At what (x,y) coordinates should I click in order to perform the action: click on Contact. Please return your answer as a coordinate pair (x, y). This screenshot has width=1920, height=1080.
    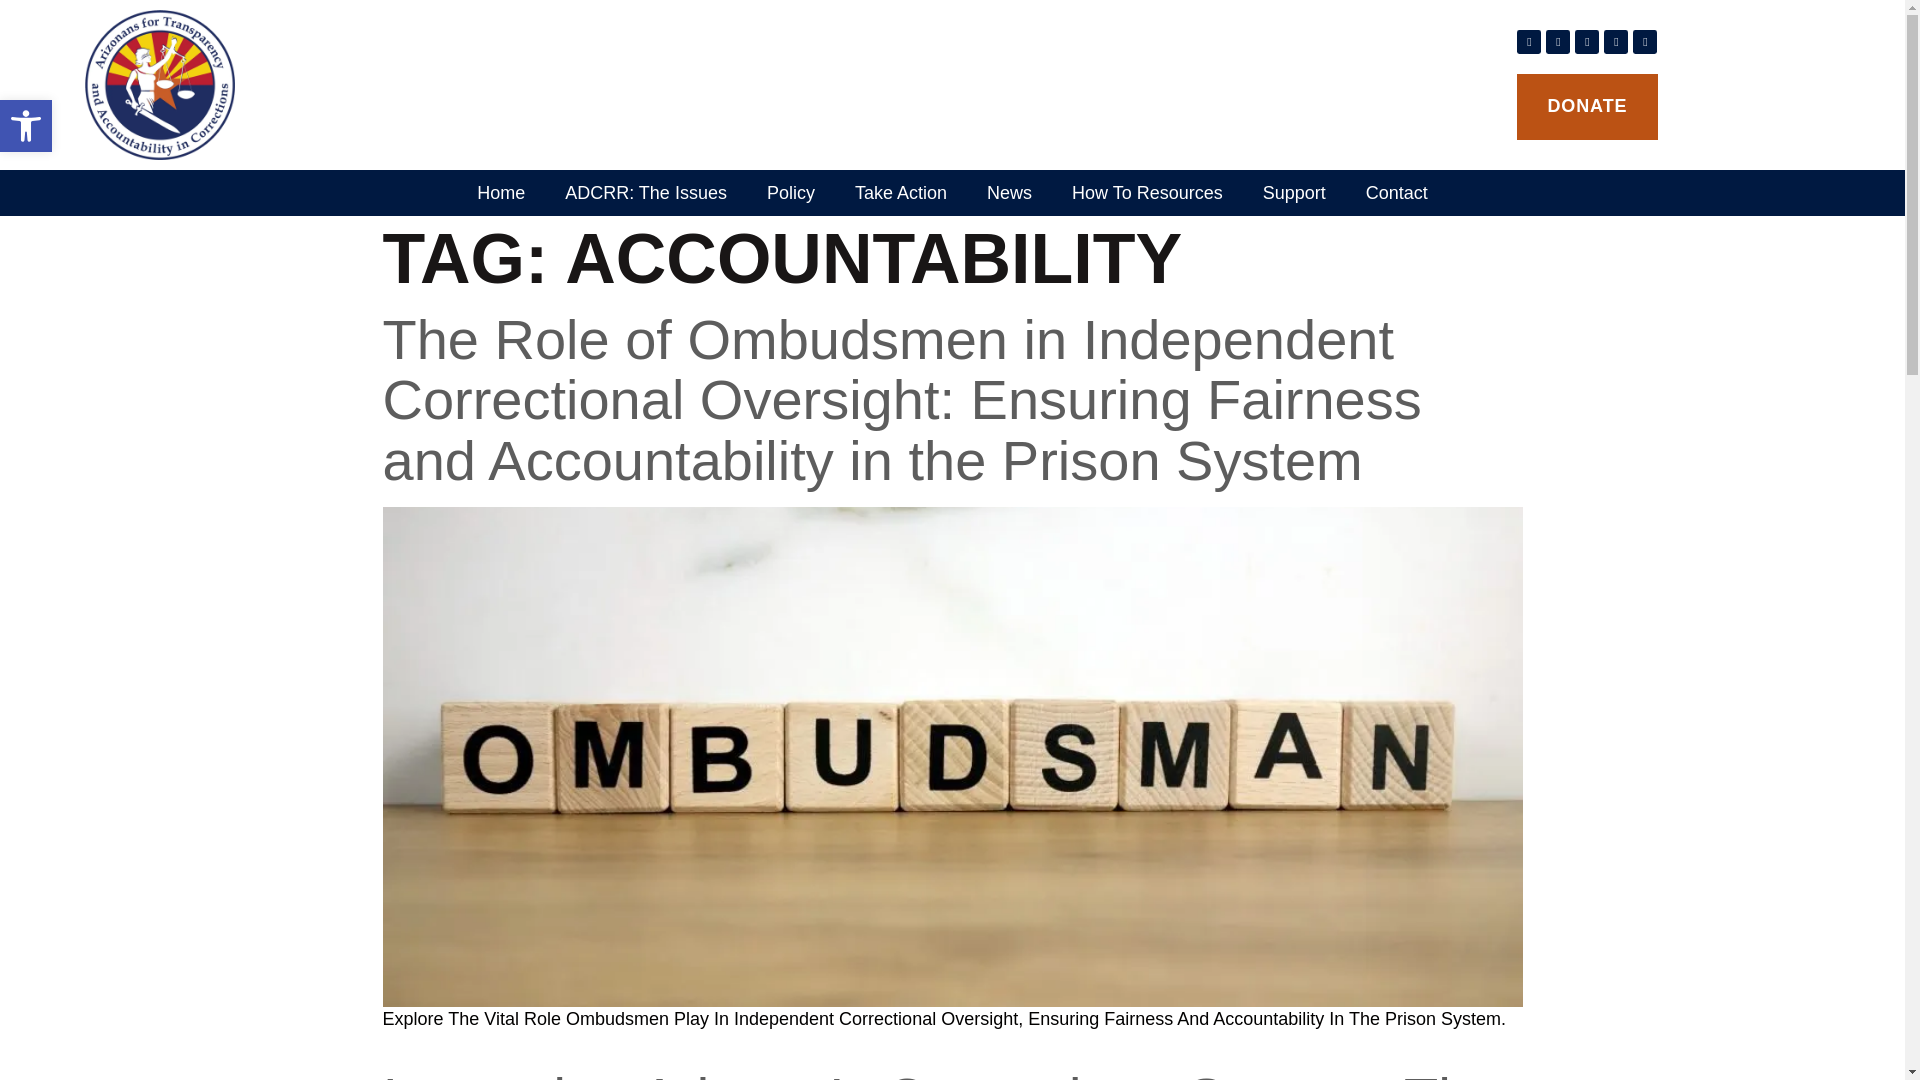
    Looking at the image, I should click on (1396, 192).